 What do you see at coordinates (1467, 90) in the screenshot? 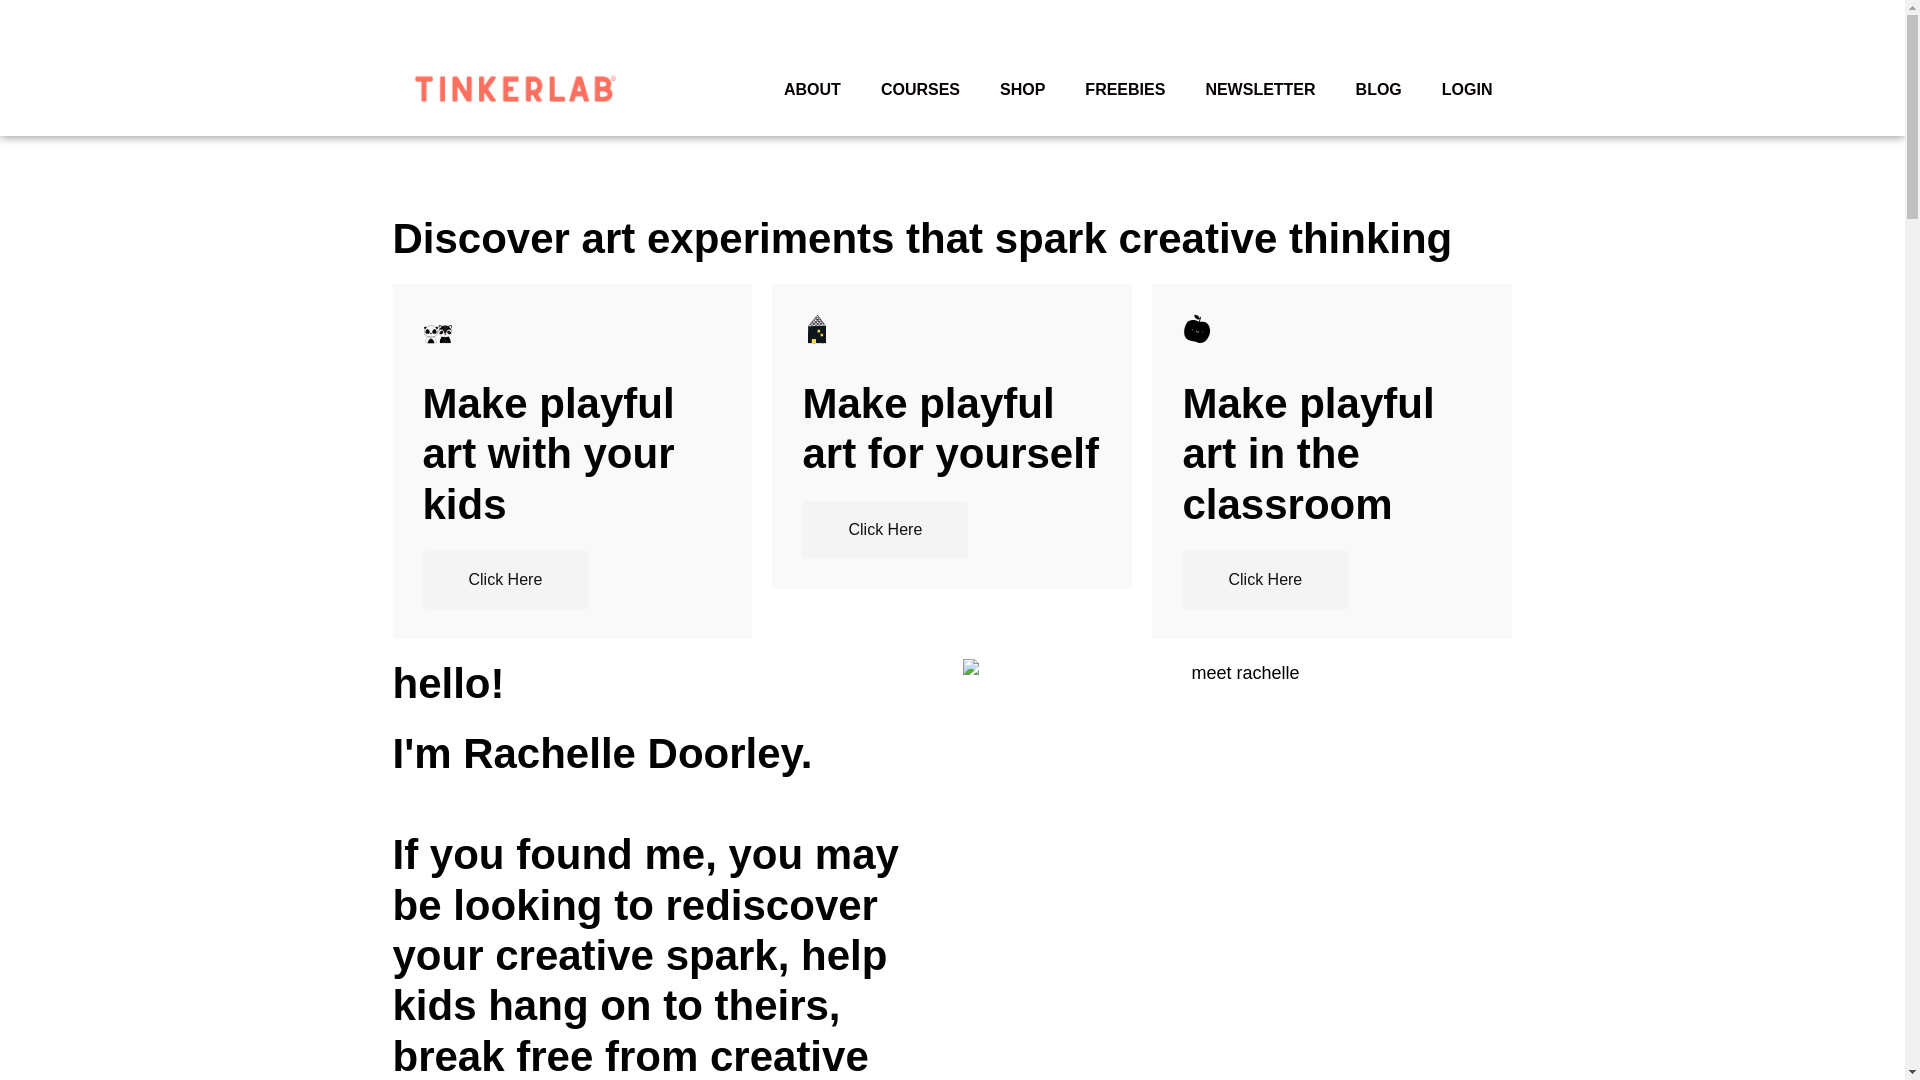
I see `LOGIN` at bounding box center [1467, 90].